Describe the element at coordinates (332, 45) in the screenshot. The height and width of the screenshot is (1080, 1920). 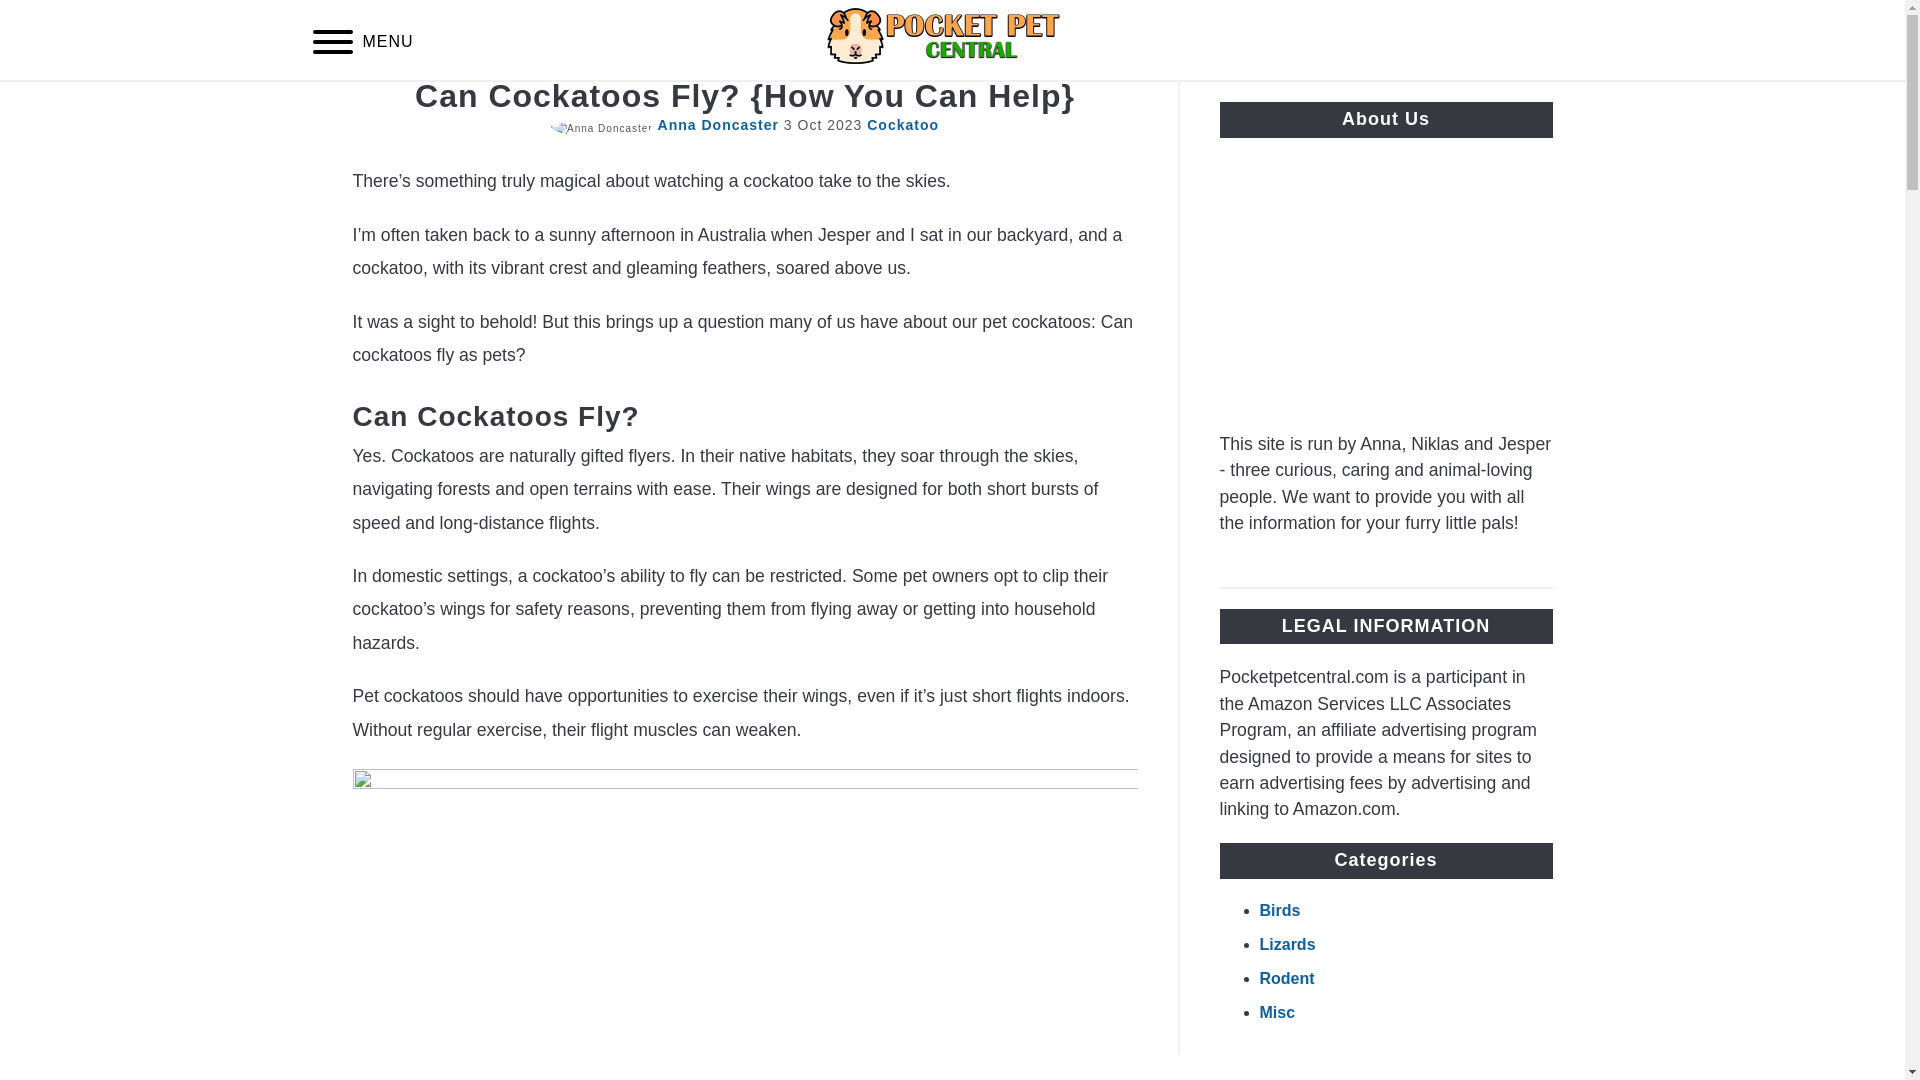
I see `MENU` at that location.